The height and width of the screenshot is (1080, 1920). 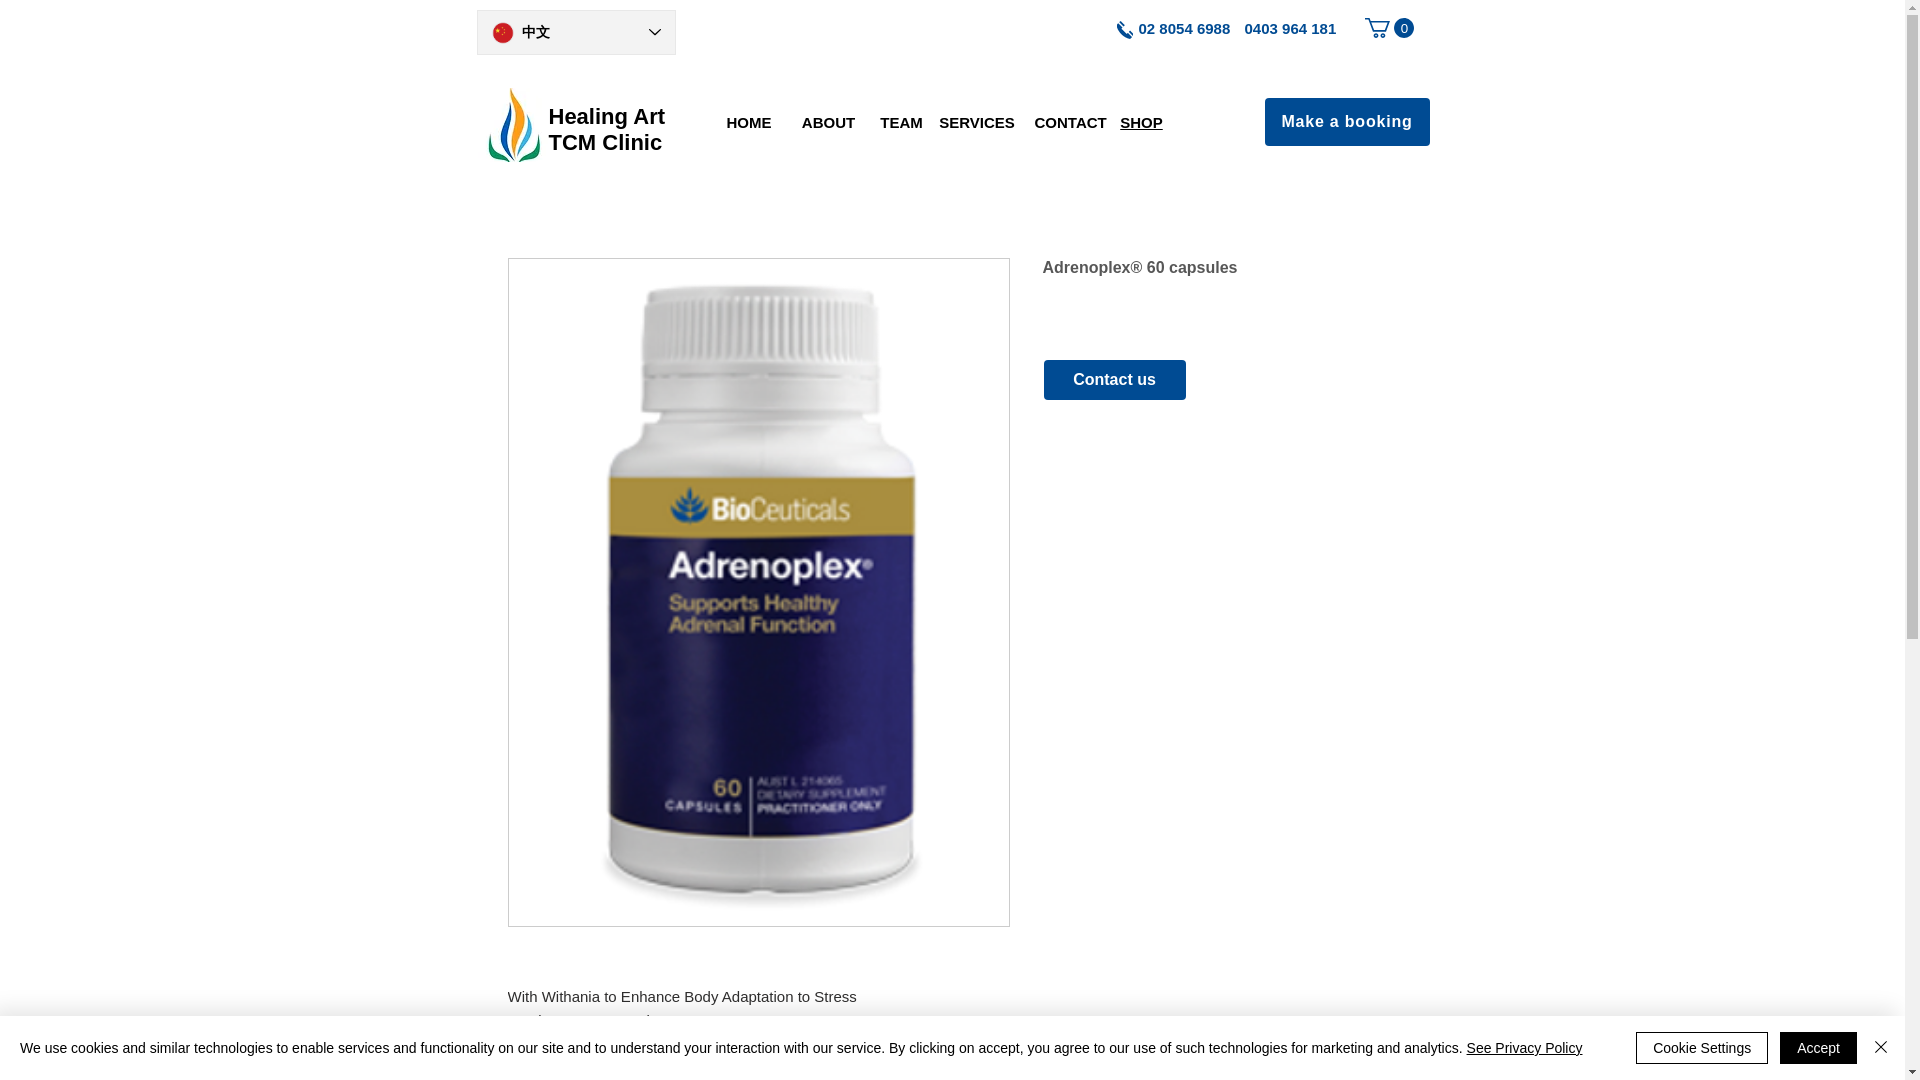 What do you see at coordinates (976, 122) in the screenshot?
I see `SERVICES` at bounding box center [976, 122].